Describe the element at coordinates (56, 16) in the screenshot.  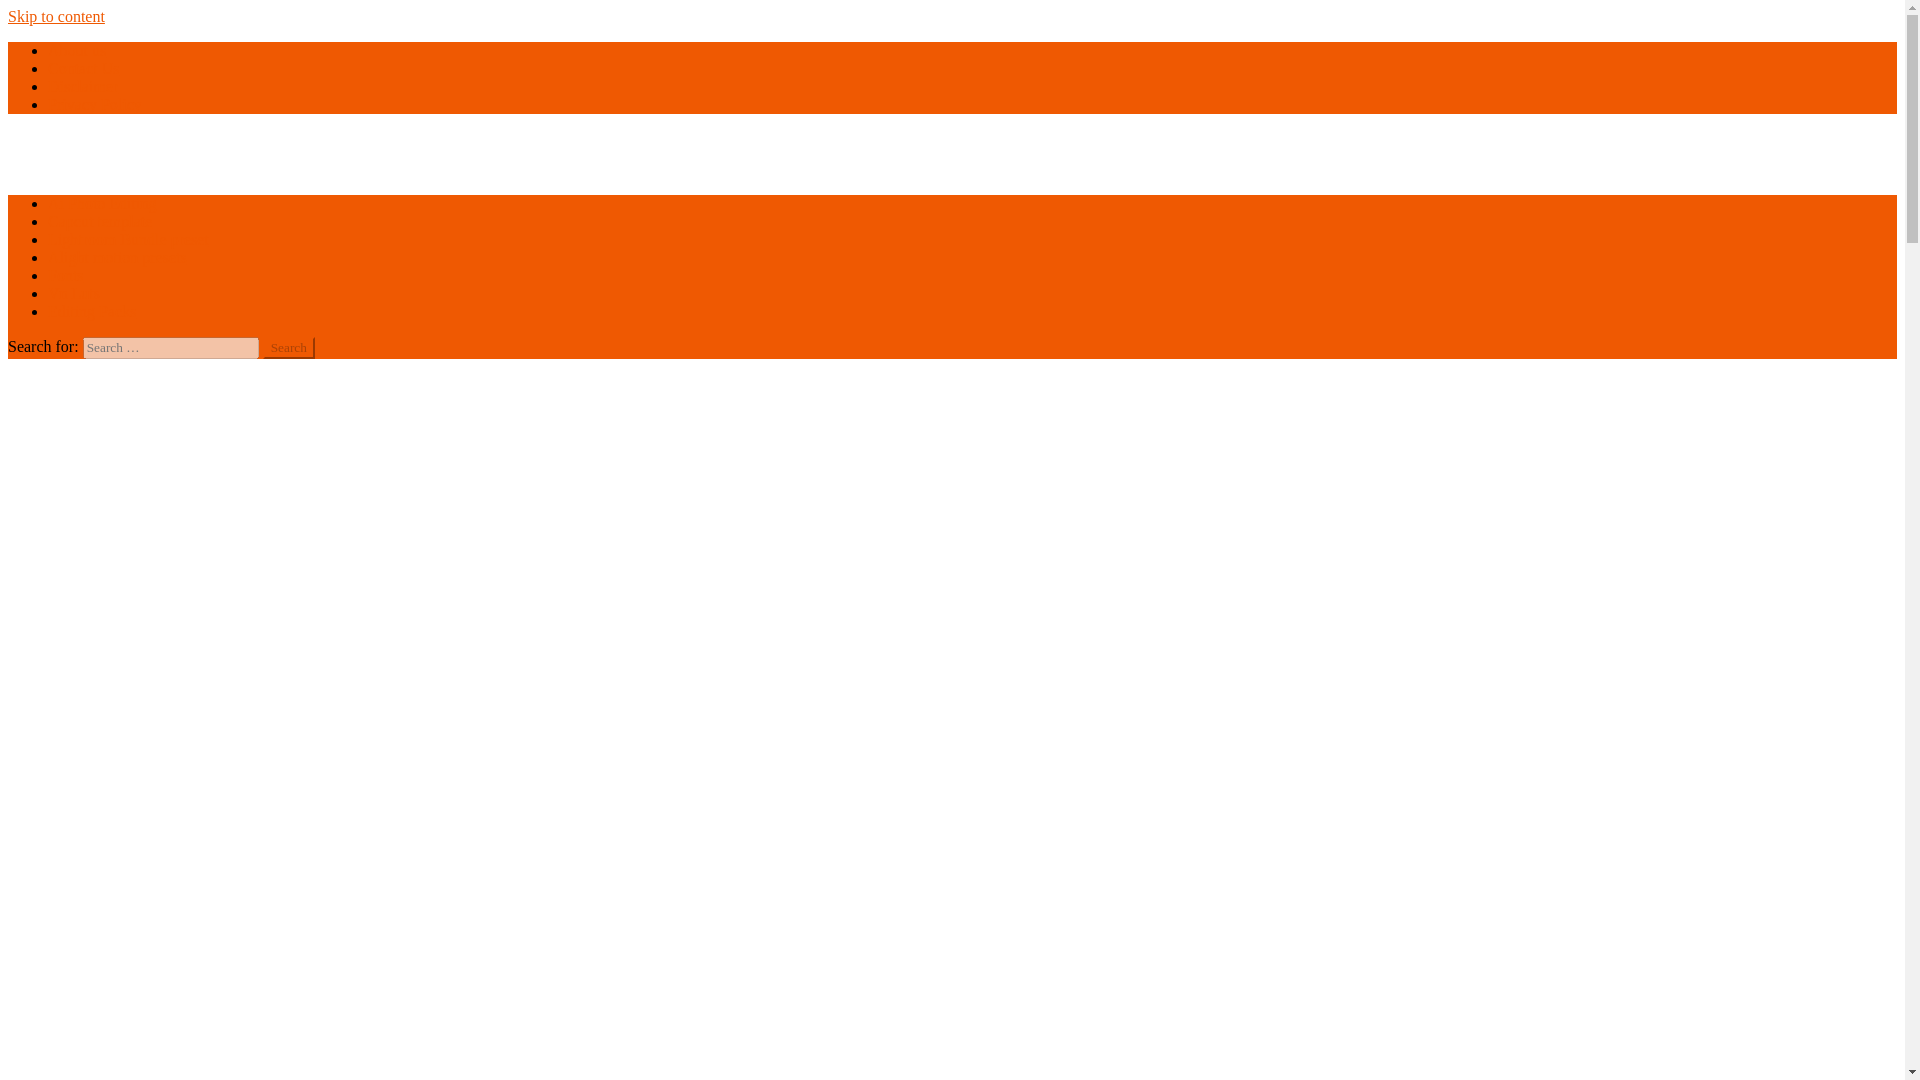
I see `Skip to content` at that location.